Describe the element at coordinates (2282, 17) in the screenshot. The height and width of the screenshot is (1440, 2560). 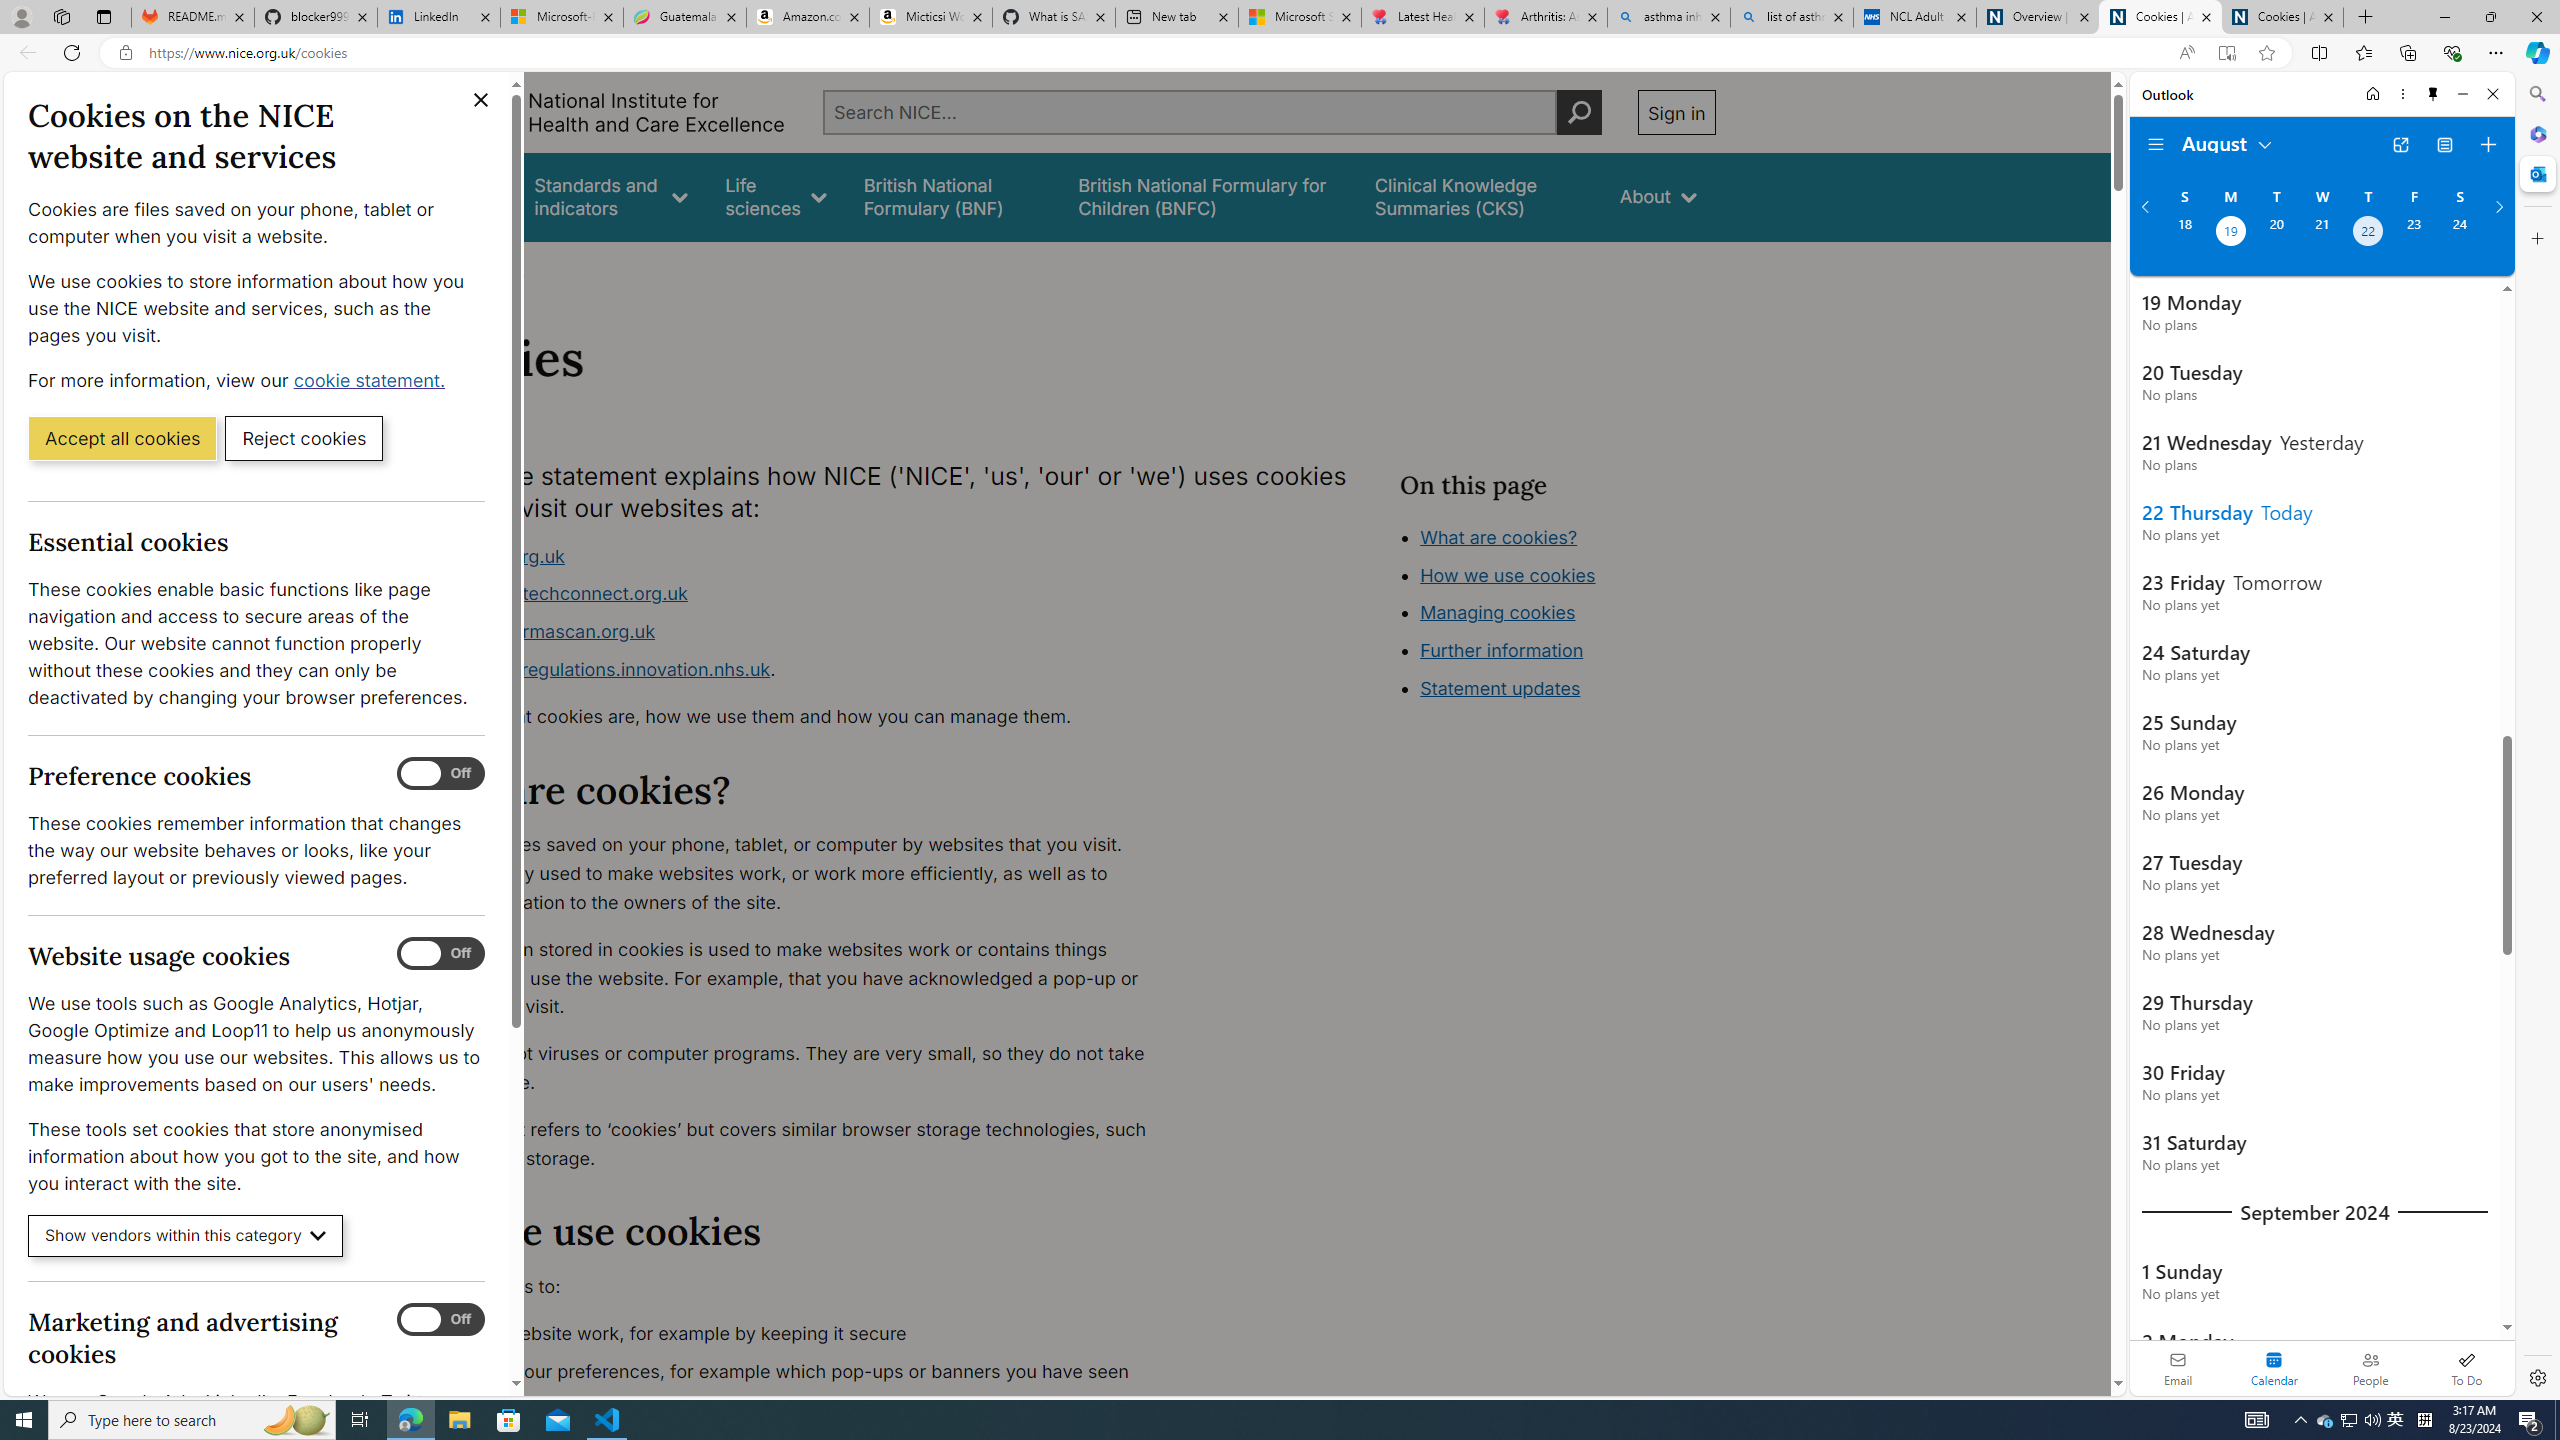
I see `Cookies | About | NICE` at that location.